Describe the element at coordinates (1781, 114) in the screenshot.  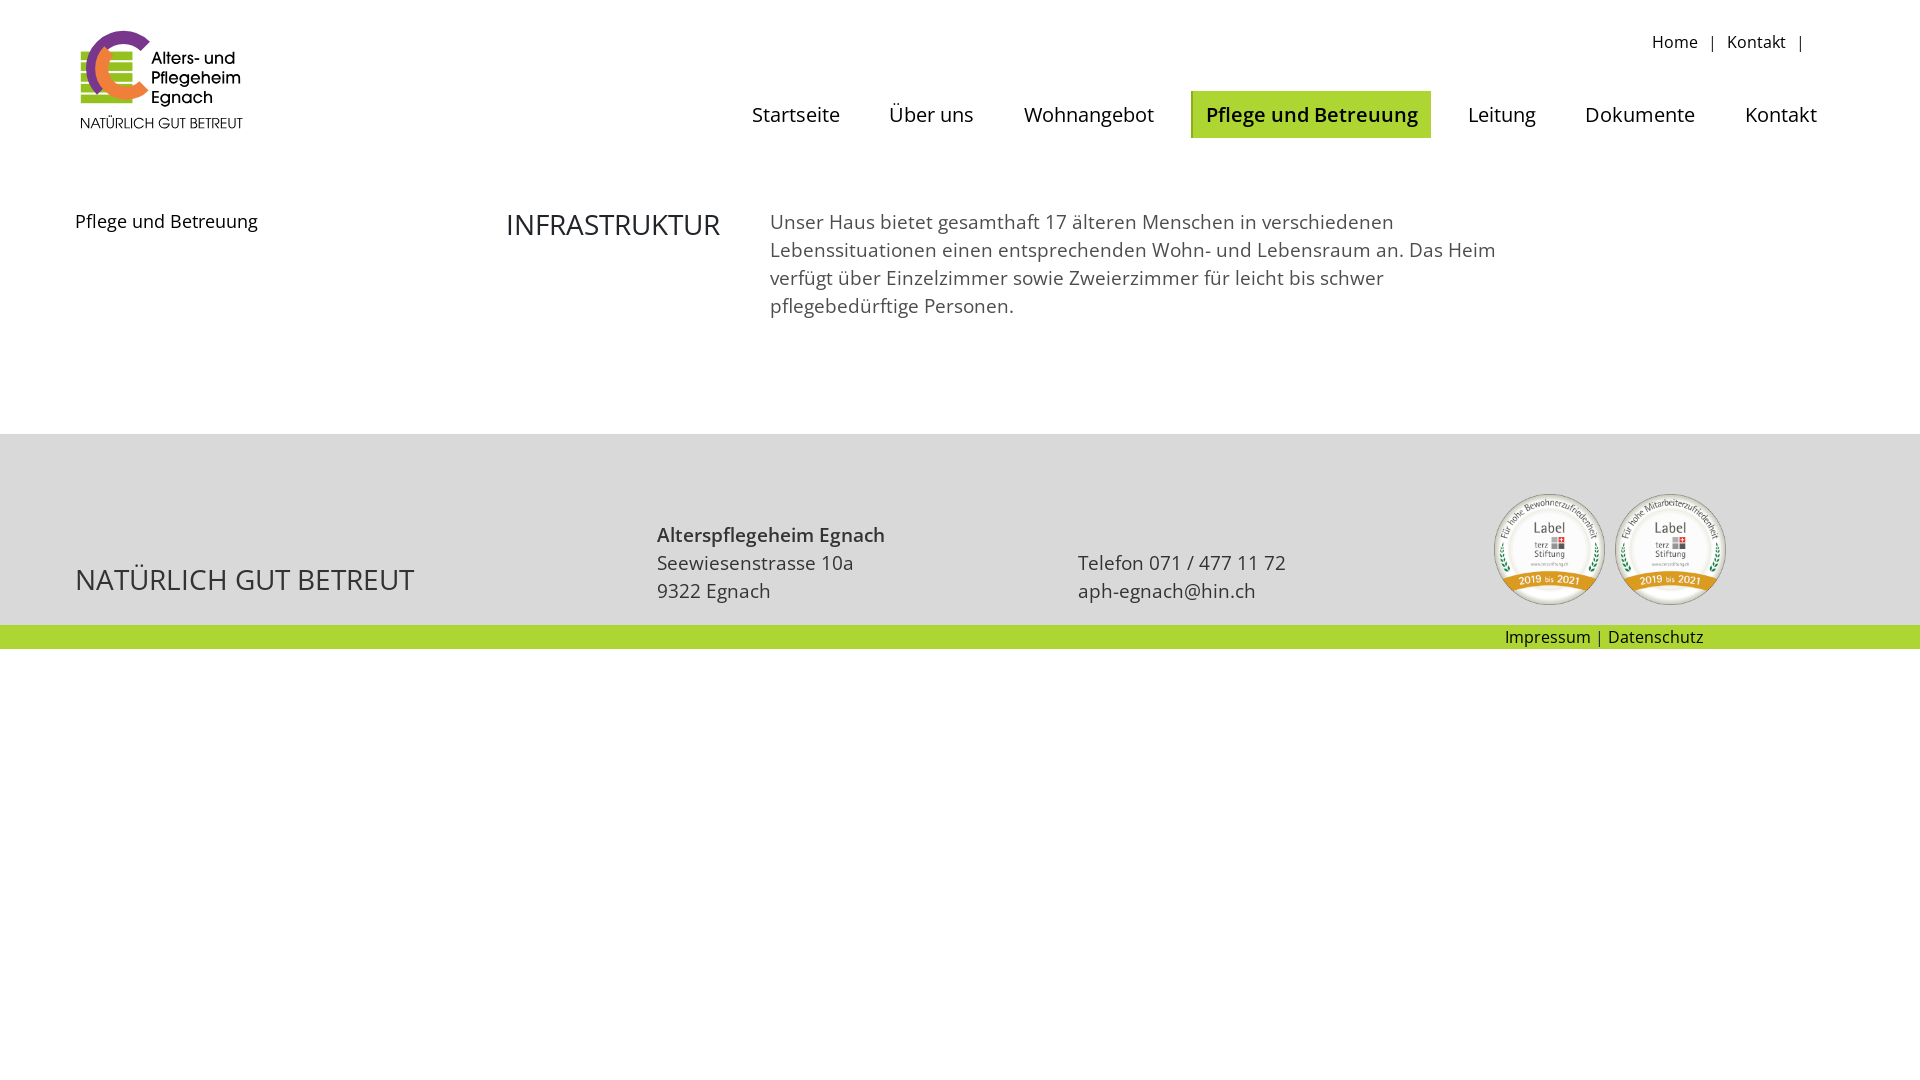
I see `Kontakt` at that location.